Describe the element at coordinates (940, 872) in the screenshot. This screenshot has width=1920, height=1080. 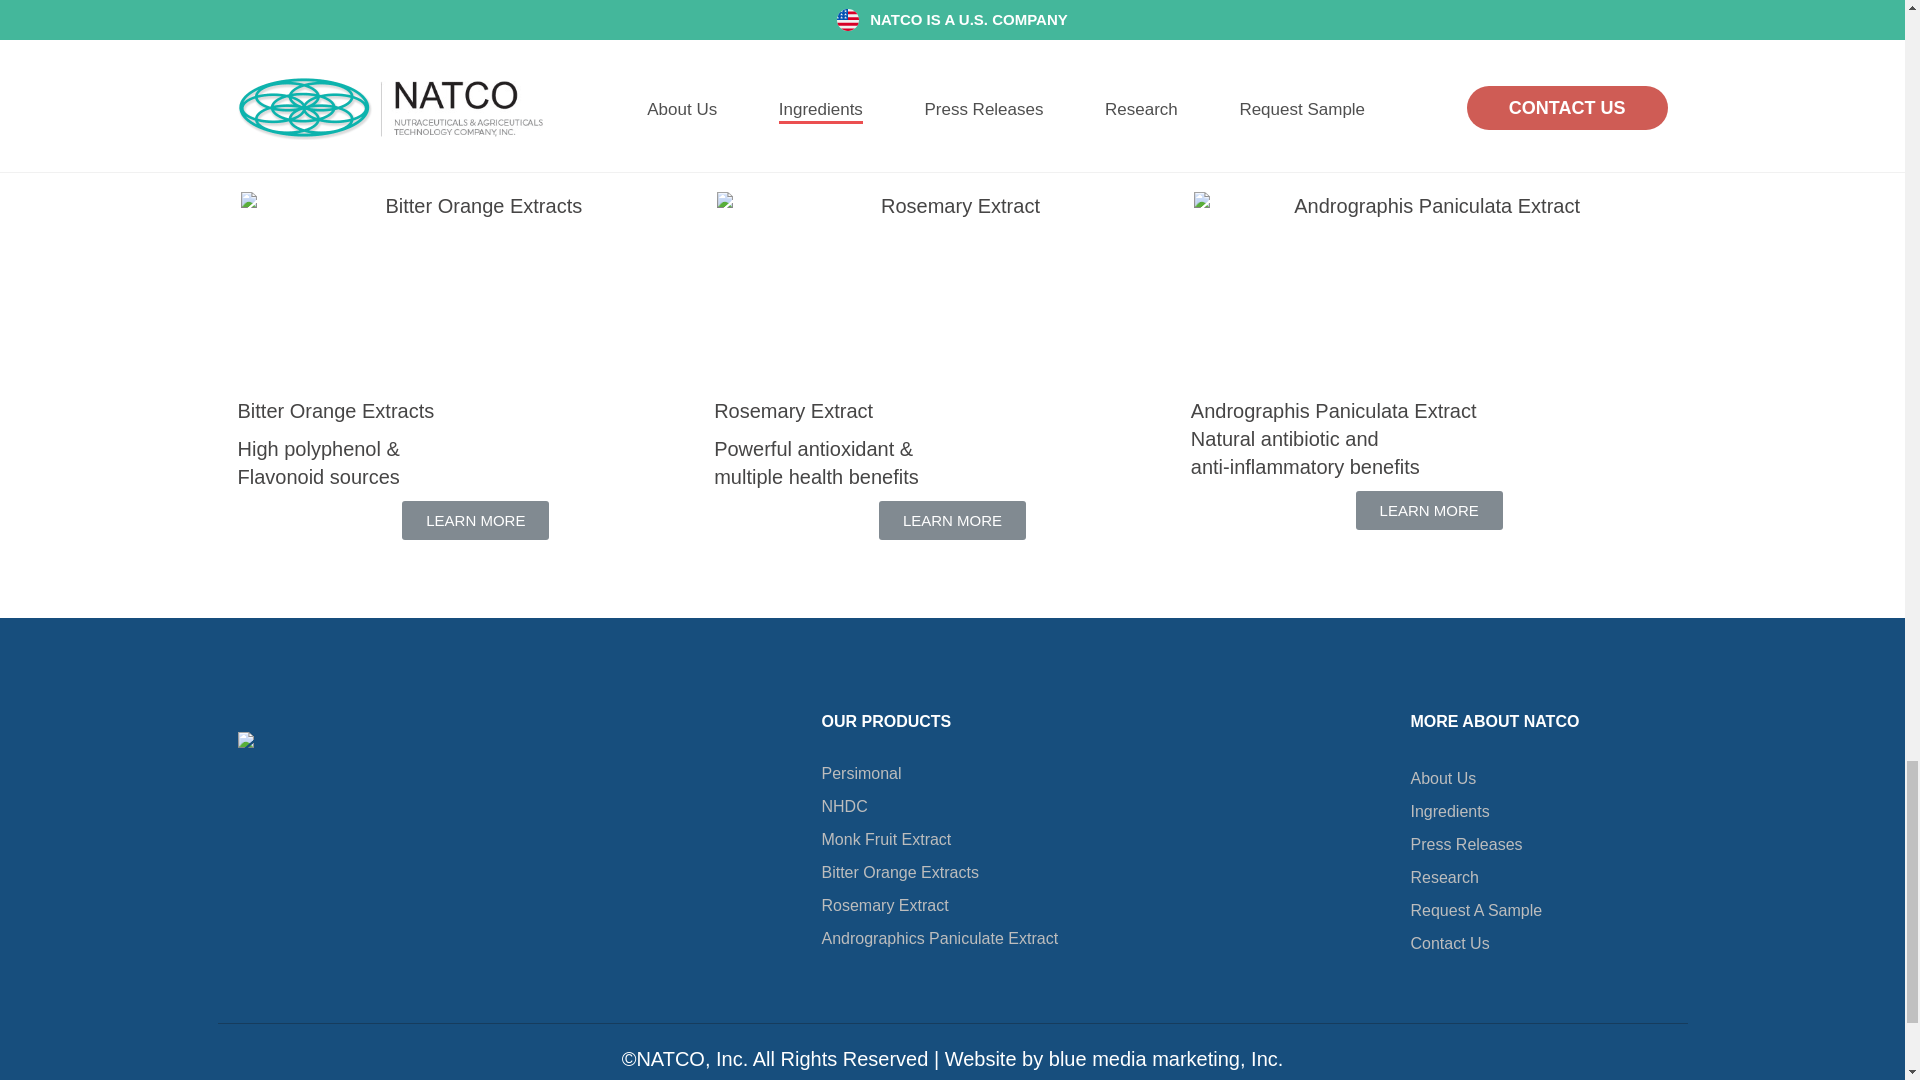
I see `Bitter Orange Extracts` at that location.